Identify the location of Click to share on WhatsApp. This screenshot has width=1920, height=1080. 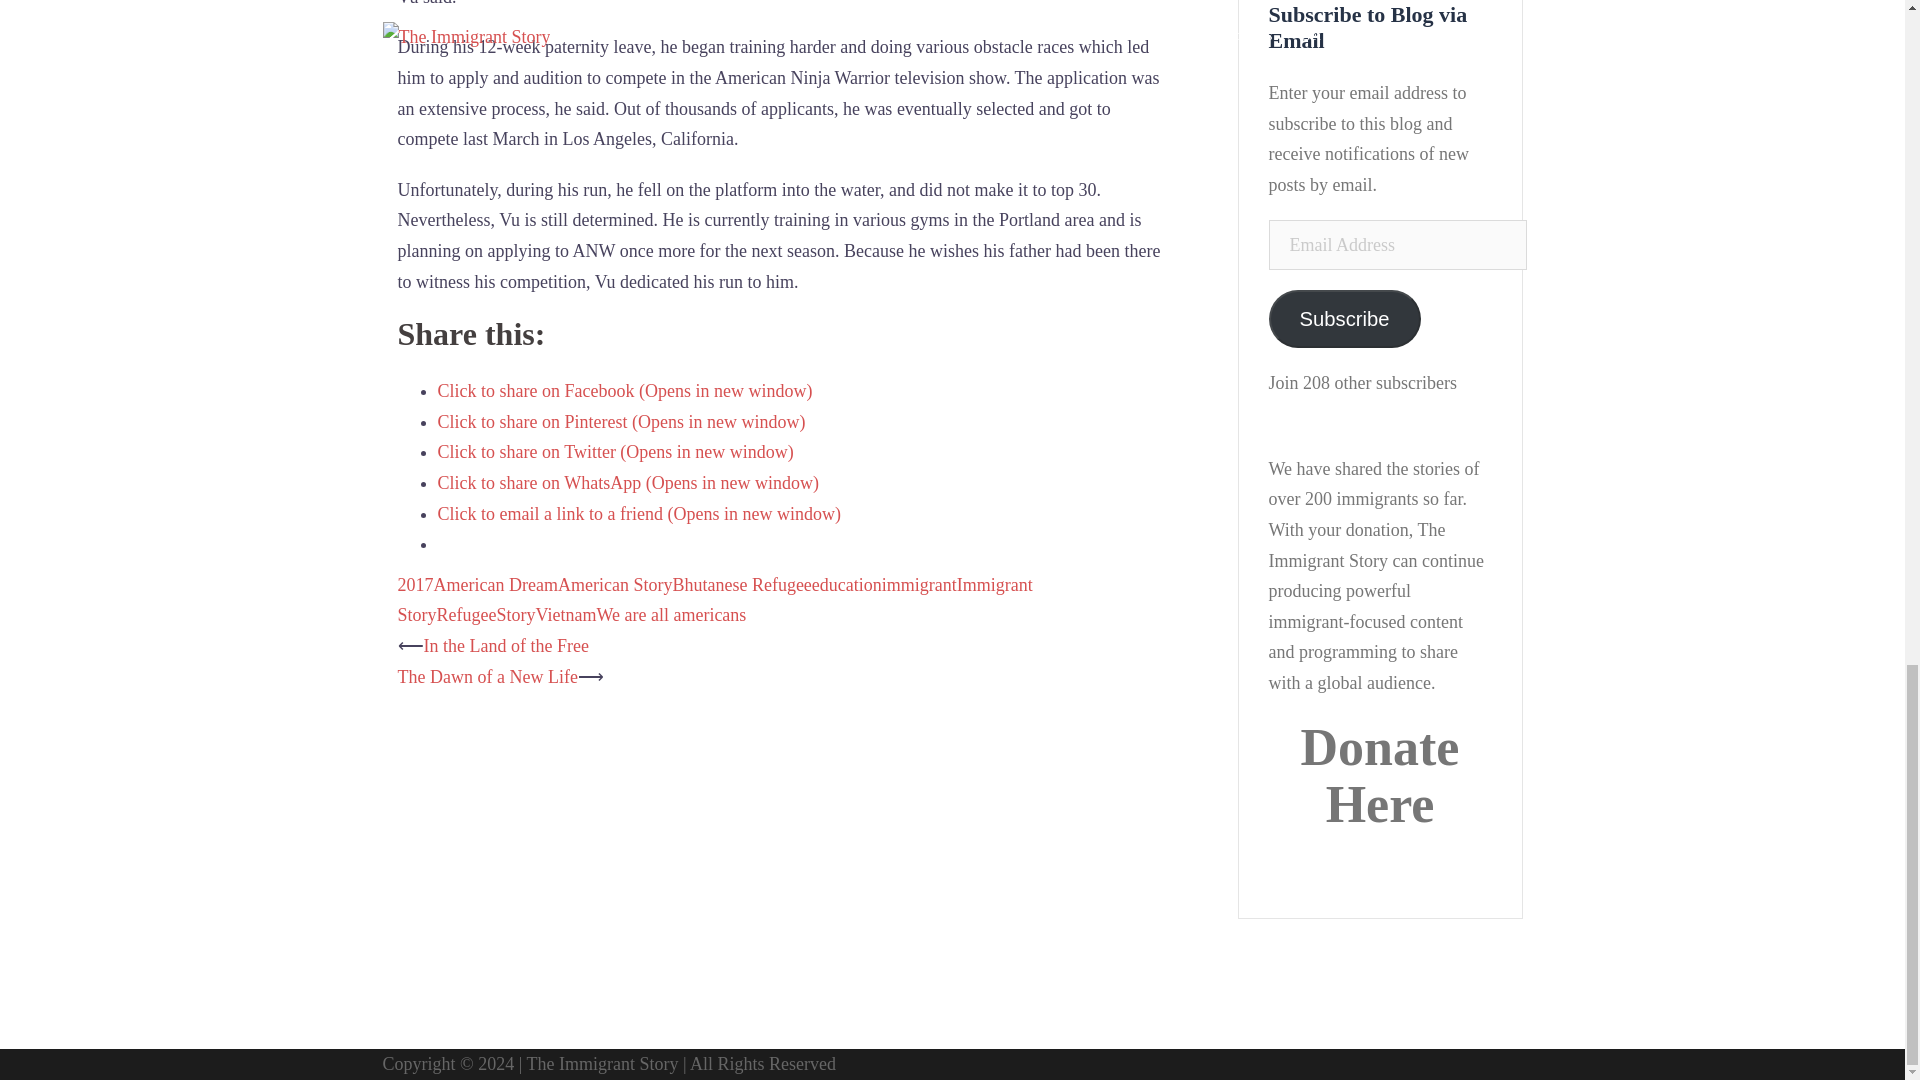
(628, 482).